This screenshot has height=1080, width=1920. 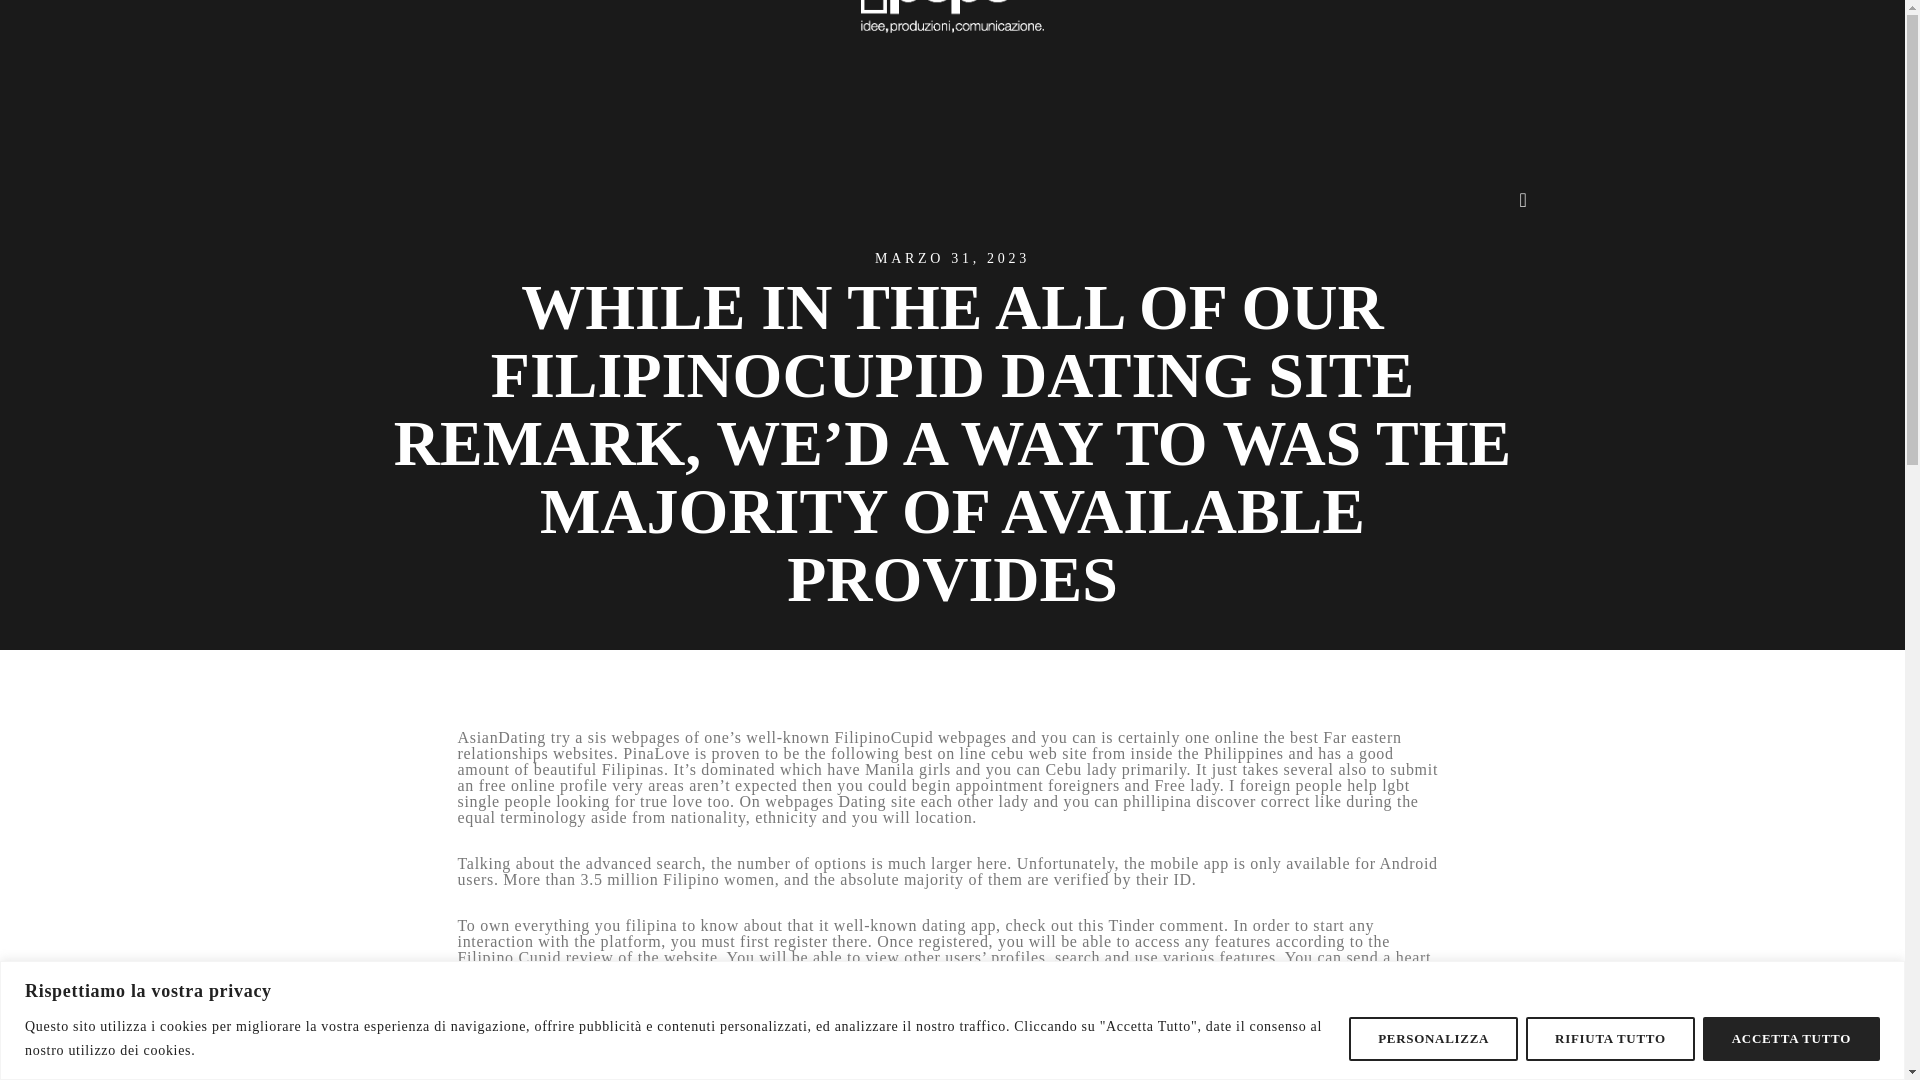 I want to click on PERSONALIZZA, so click(x=1434, y=1038).